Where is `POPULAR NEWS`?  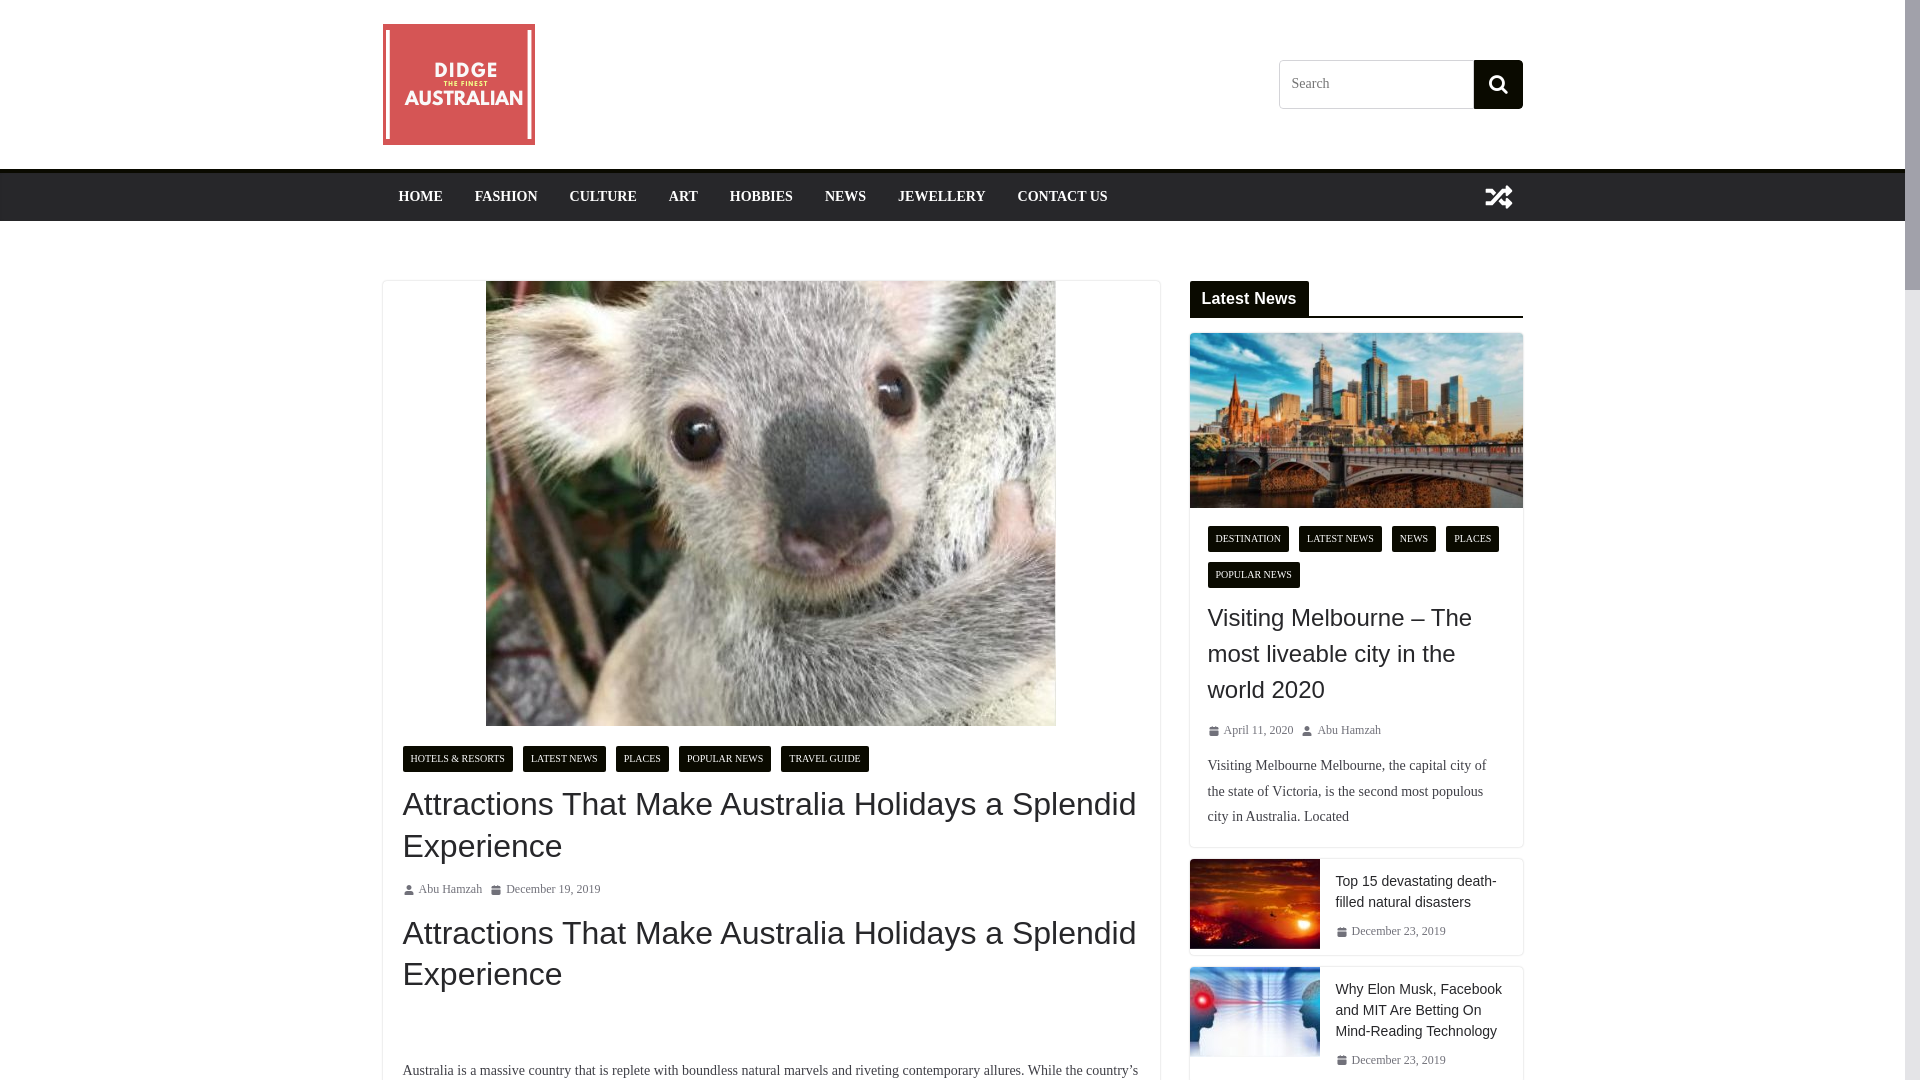 POPULAR NEWS is located at coordinates (1254, 575).